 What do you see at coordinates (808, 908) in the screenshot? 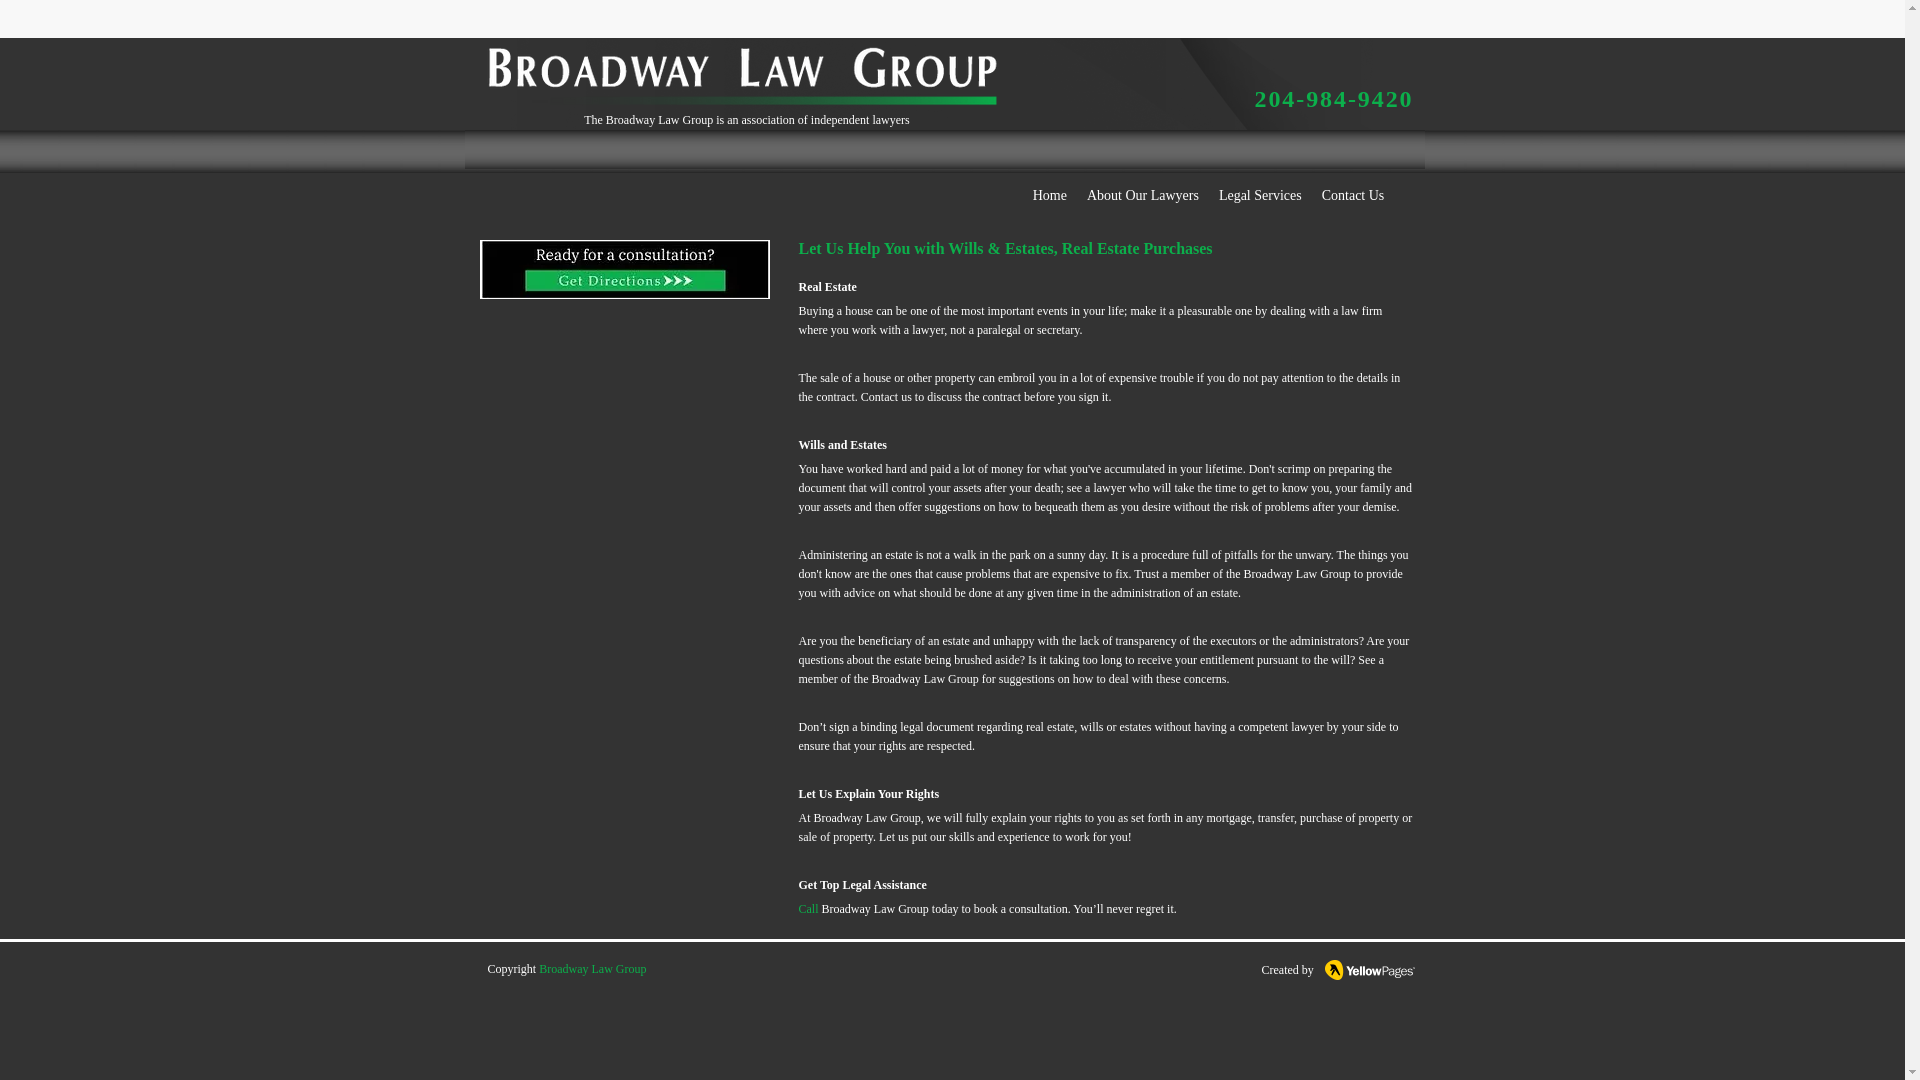
I see `Call` at bounding box center [808, 908].